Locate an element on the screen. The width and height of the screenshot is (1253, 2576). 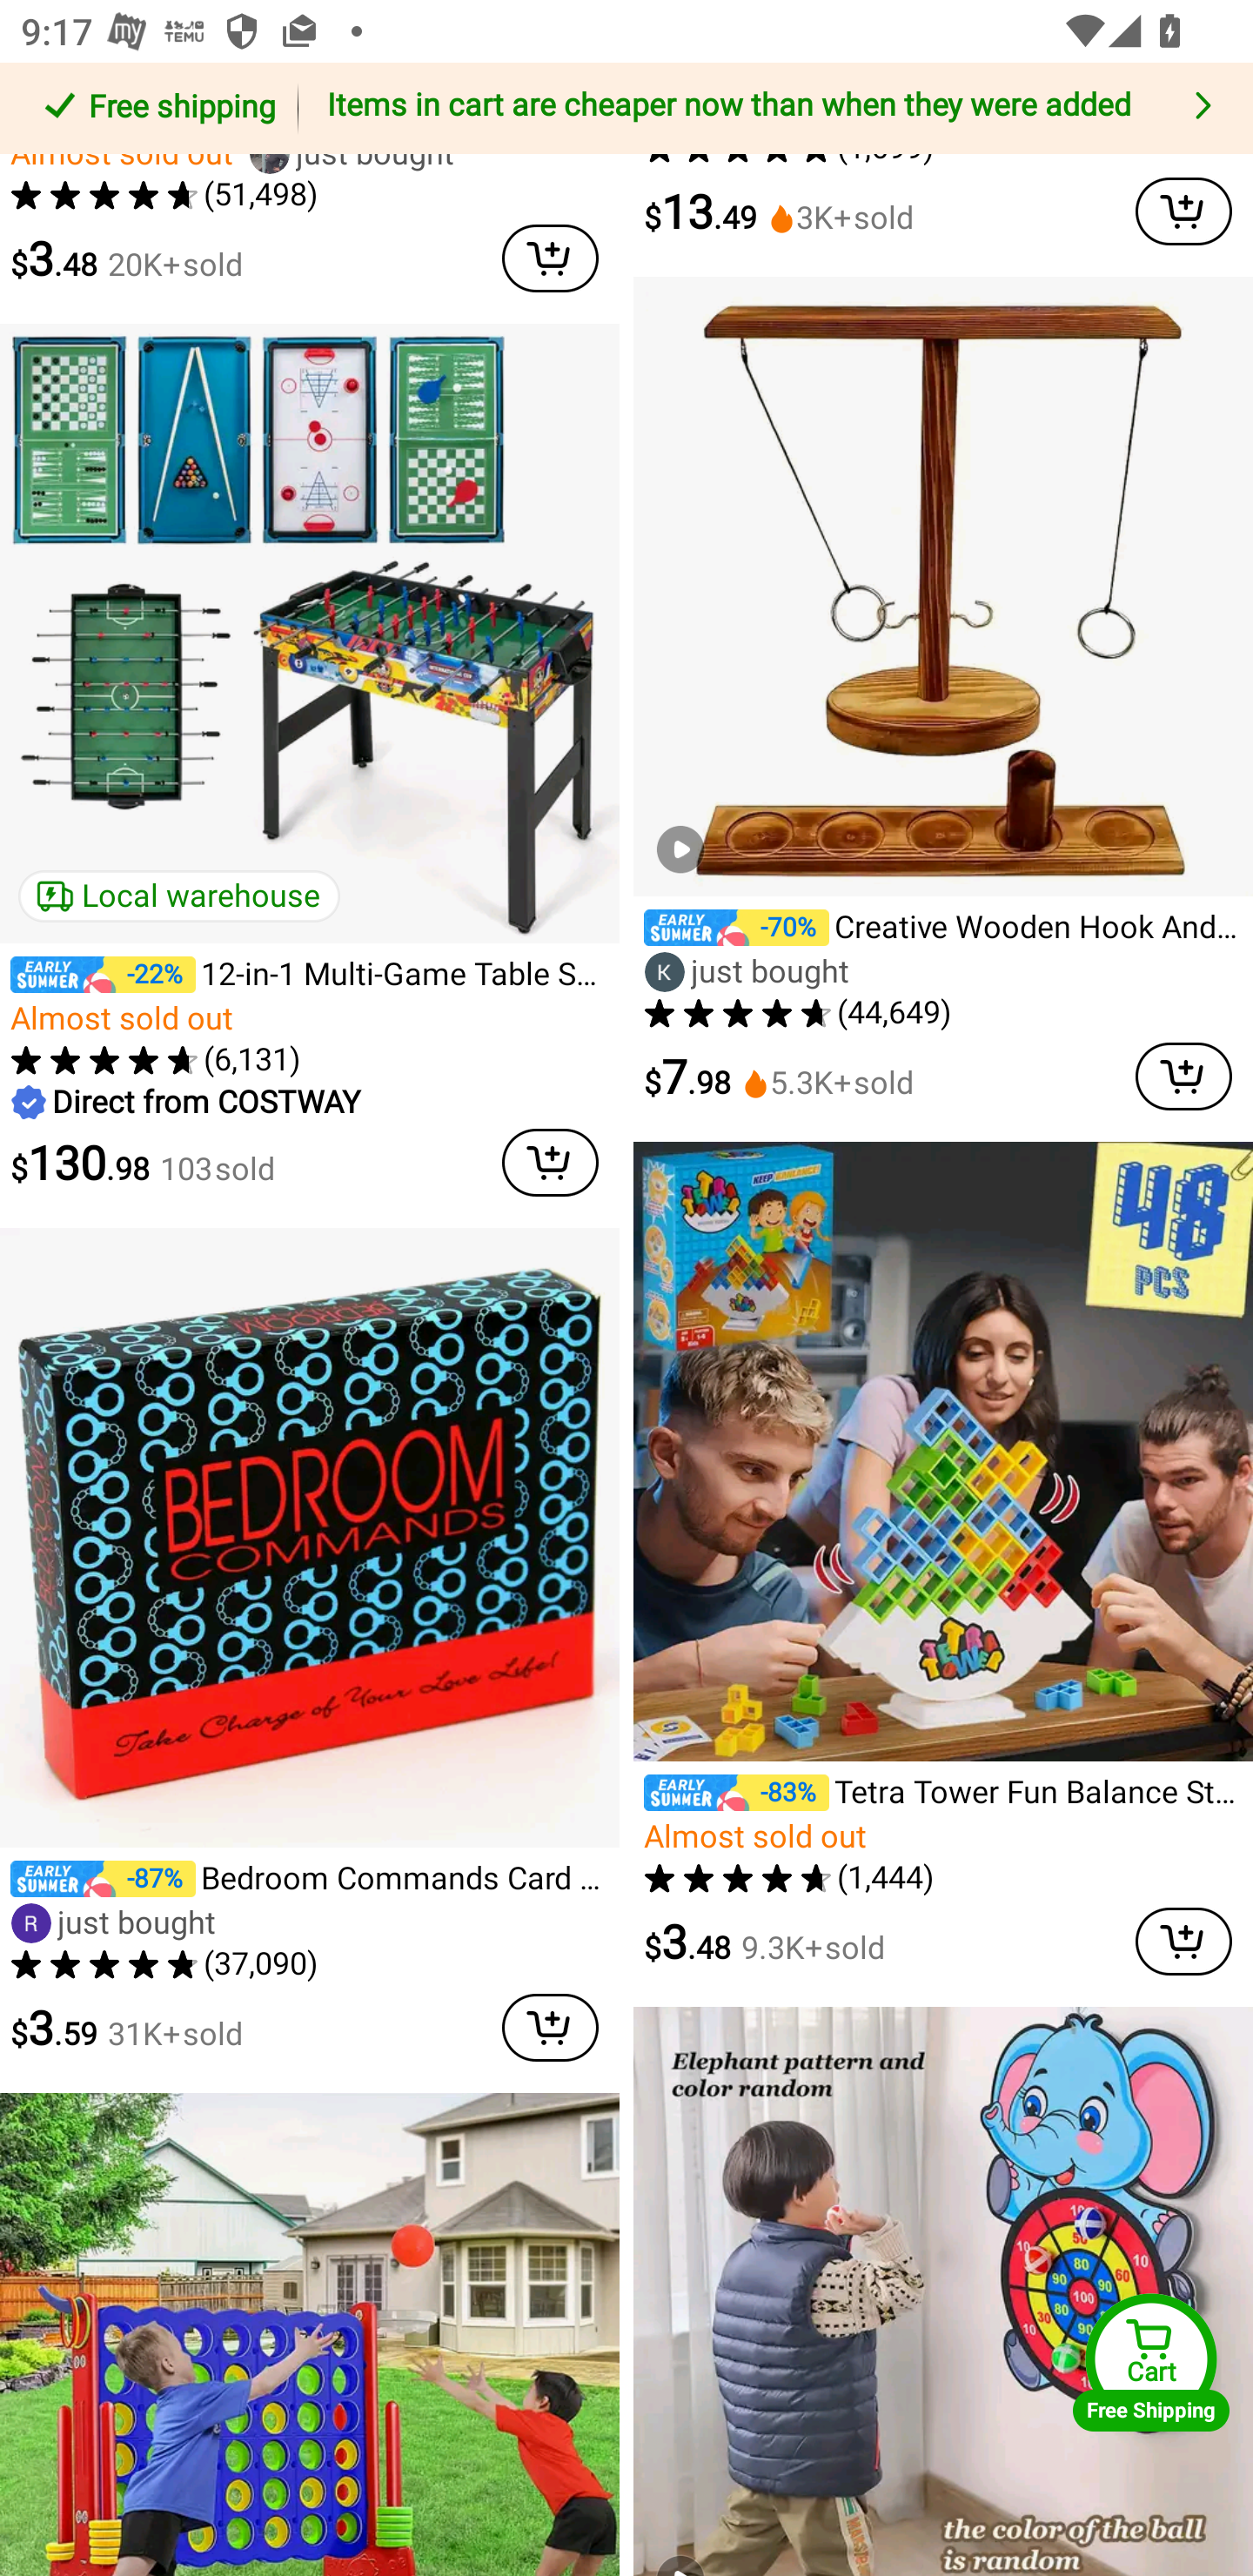
card games is located at coordinates (158, 96).